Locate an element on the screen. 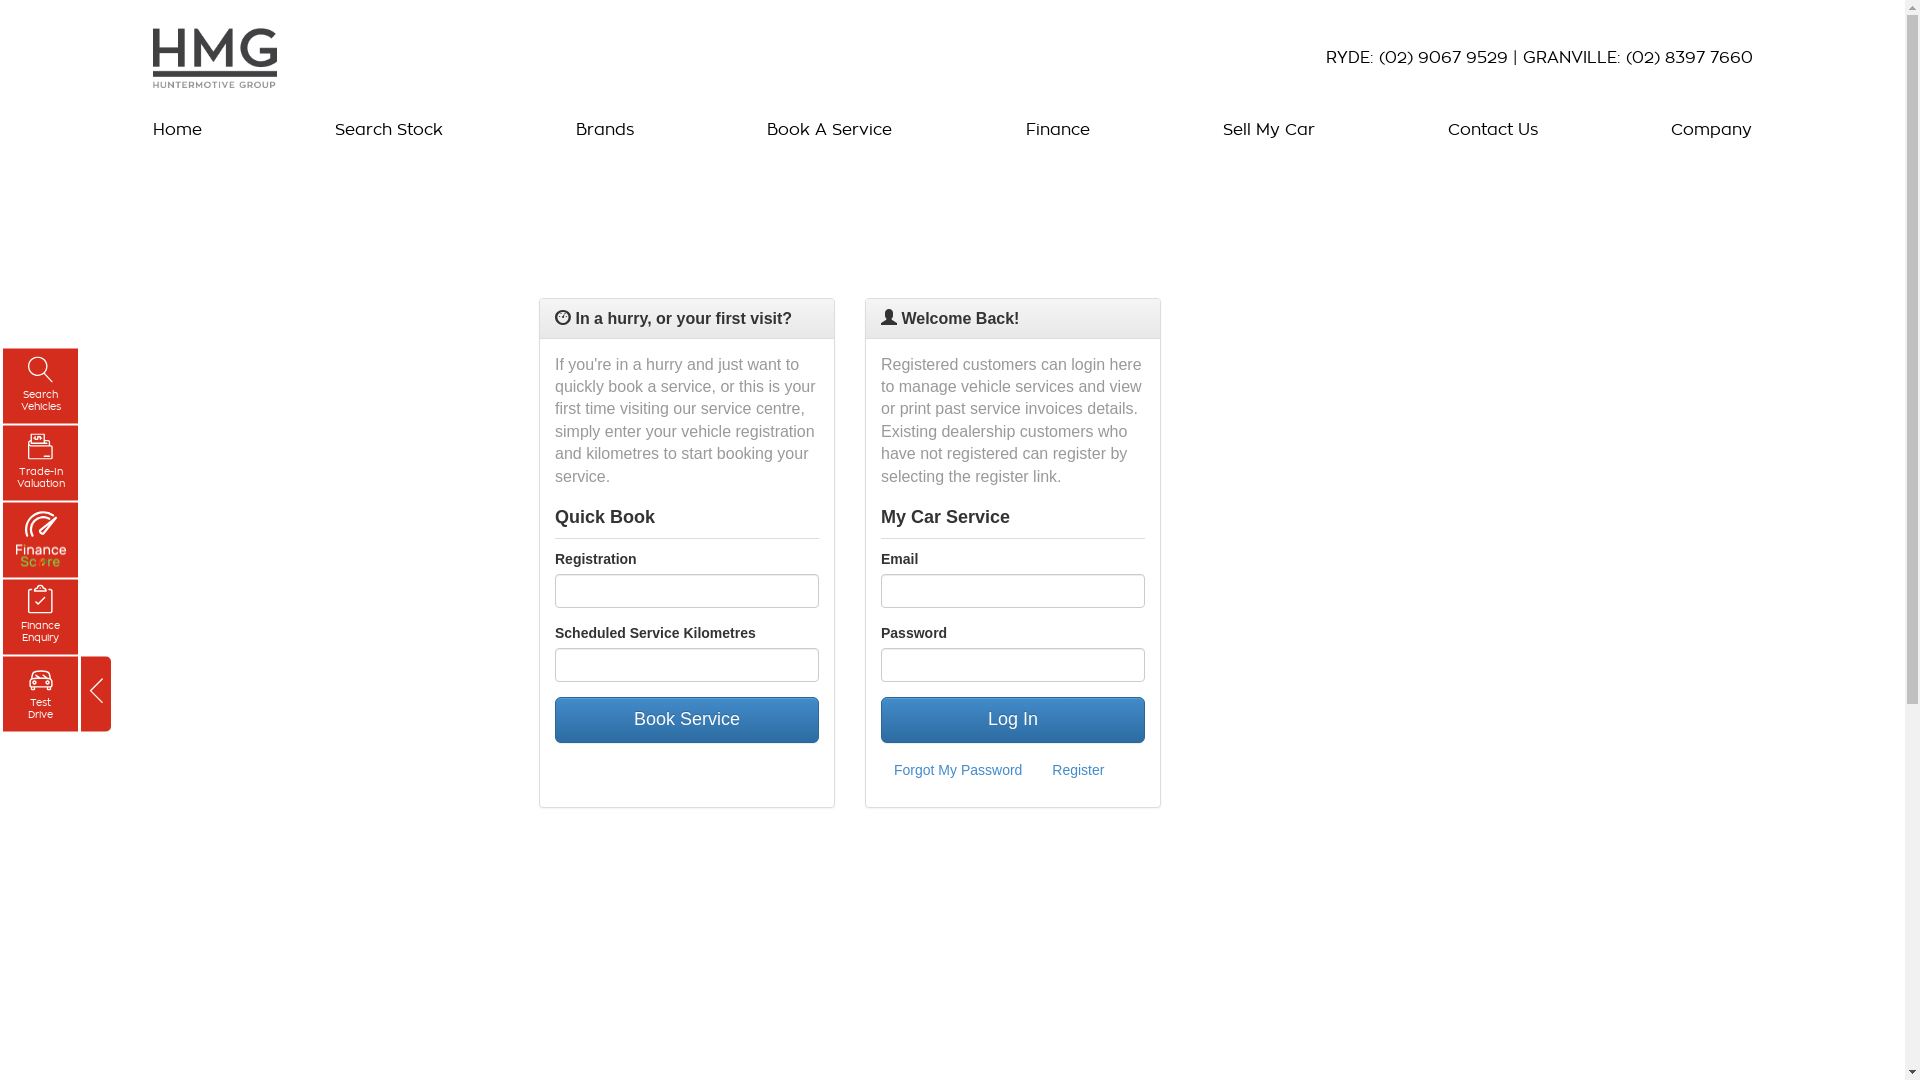 Image resolution: width=1920 pixels, height=1080 pixels. Contact Us is located at coordinates (1493, 130).